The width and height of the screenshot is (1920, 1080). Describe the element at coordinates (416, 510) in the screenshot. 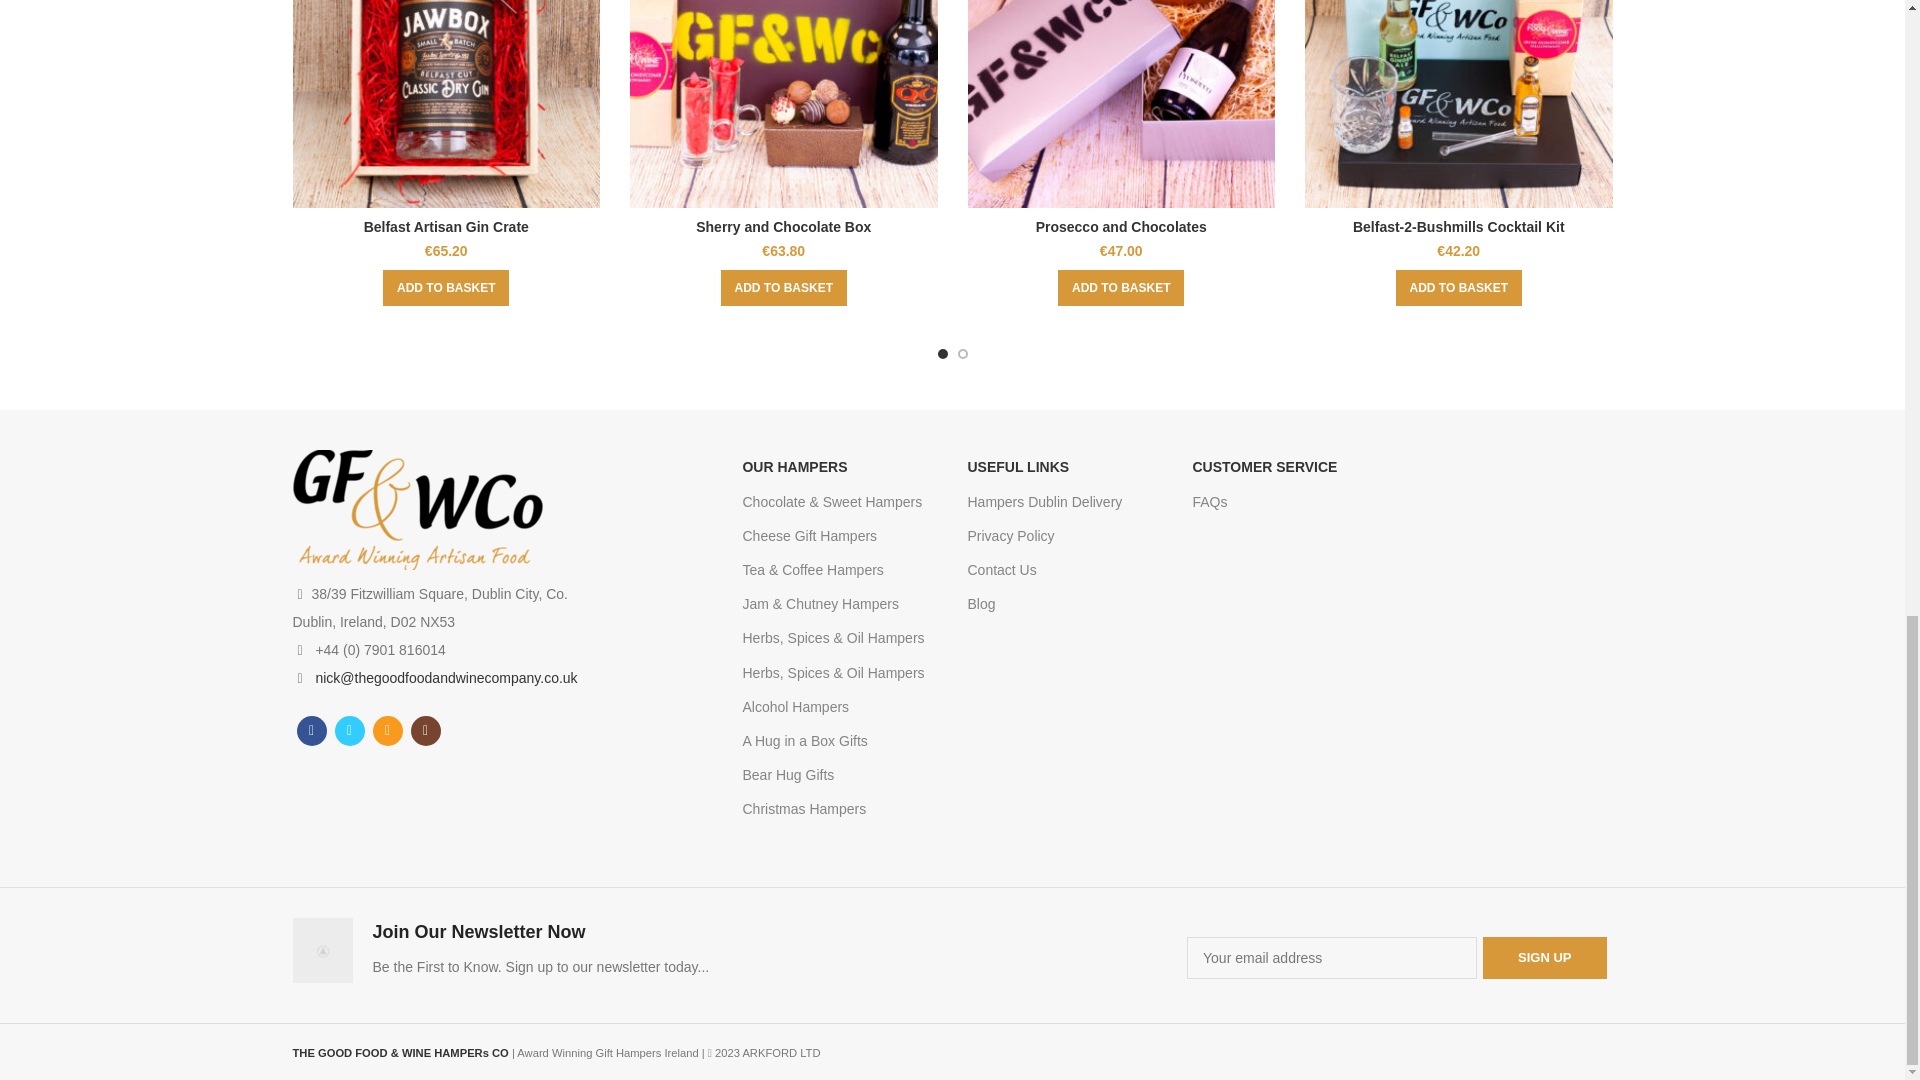

I see `gf-and-w-co-logo-black` at that location.